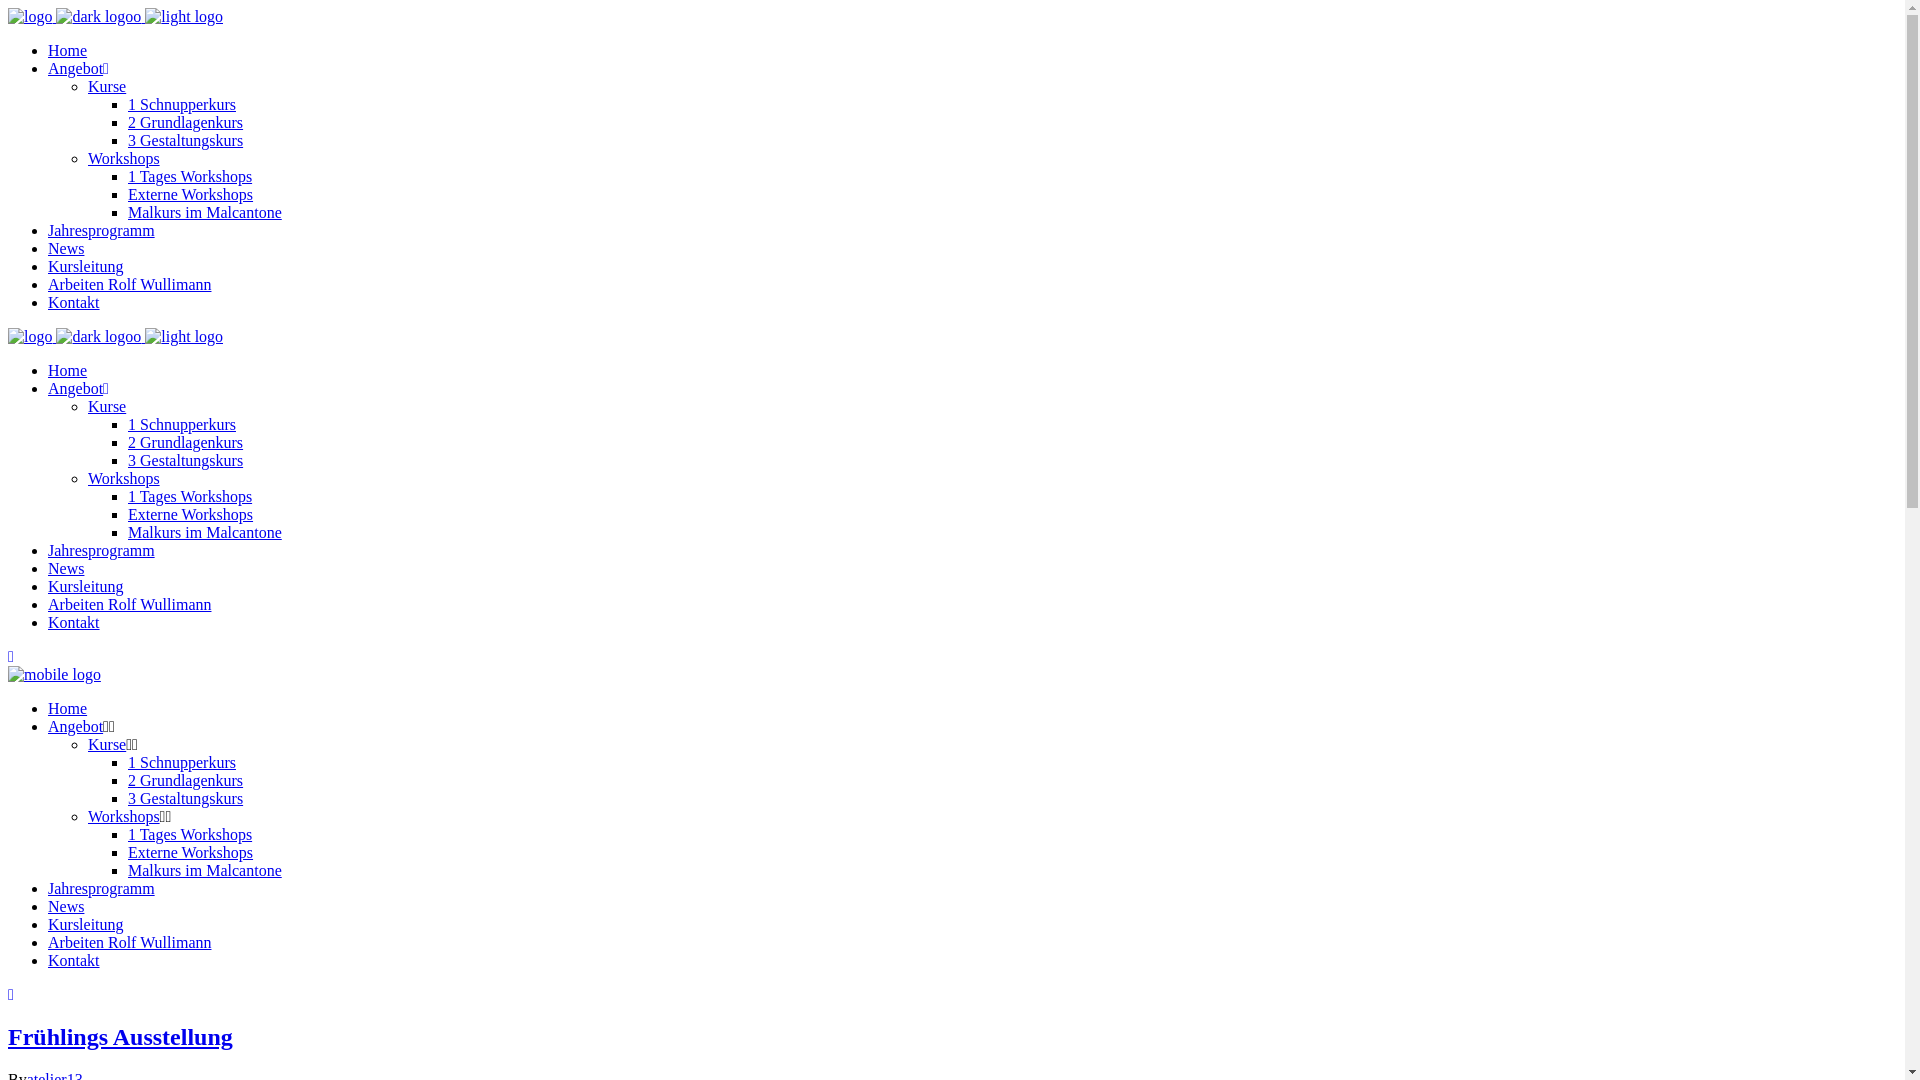 This screenshot has height=1080, width=1920. I want to click on Kurse, so click(107, 406).